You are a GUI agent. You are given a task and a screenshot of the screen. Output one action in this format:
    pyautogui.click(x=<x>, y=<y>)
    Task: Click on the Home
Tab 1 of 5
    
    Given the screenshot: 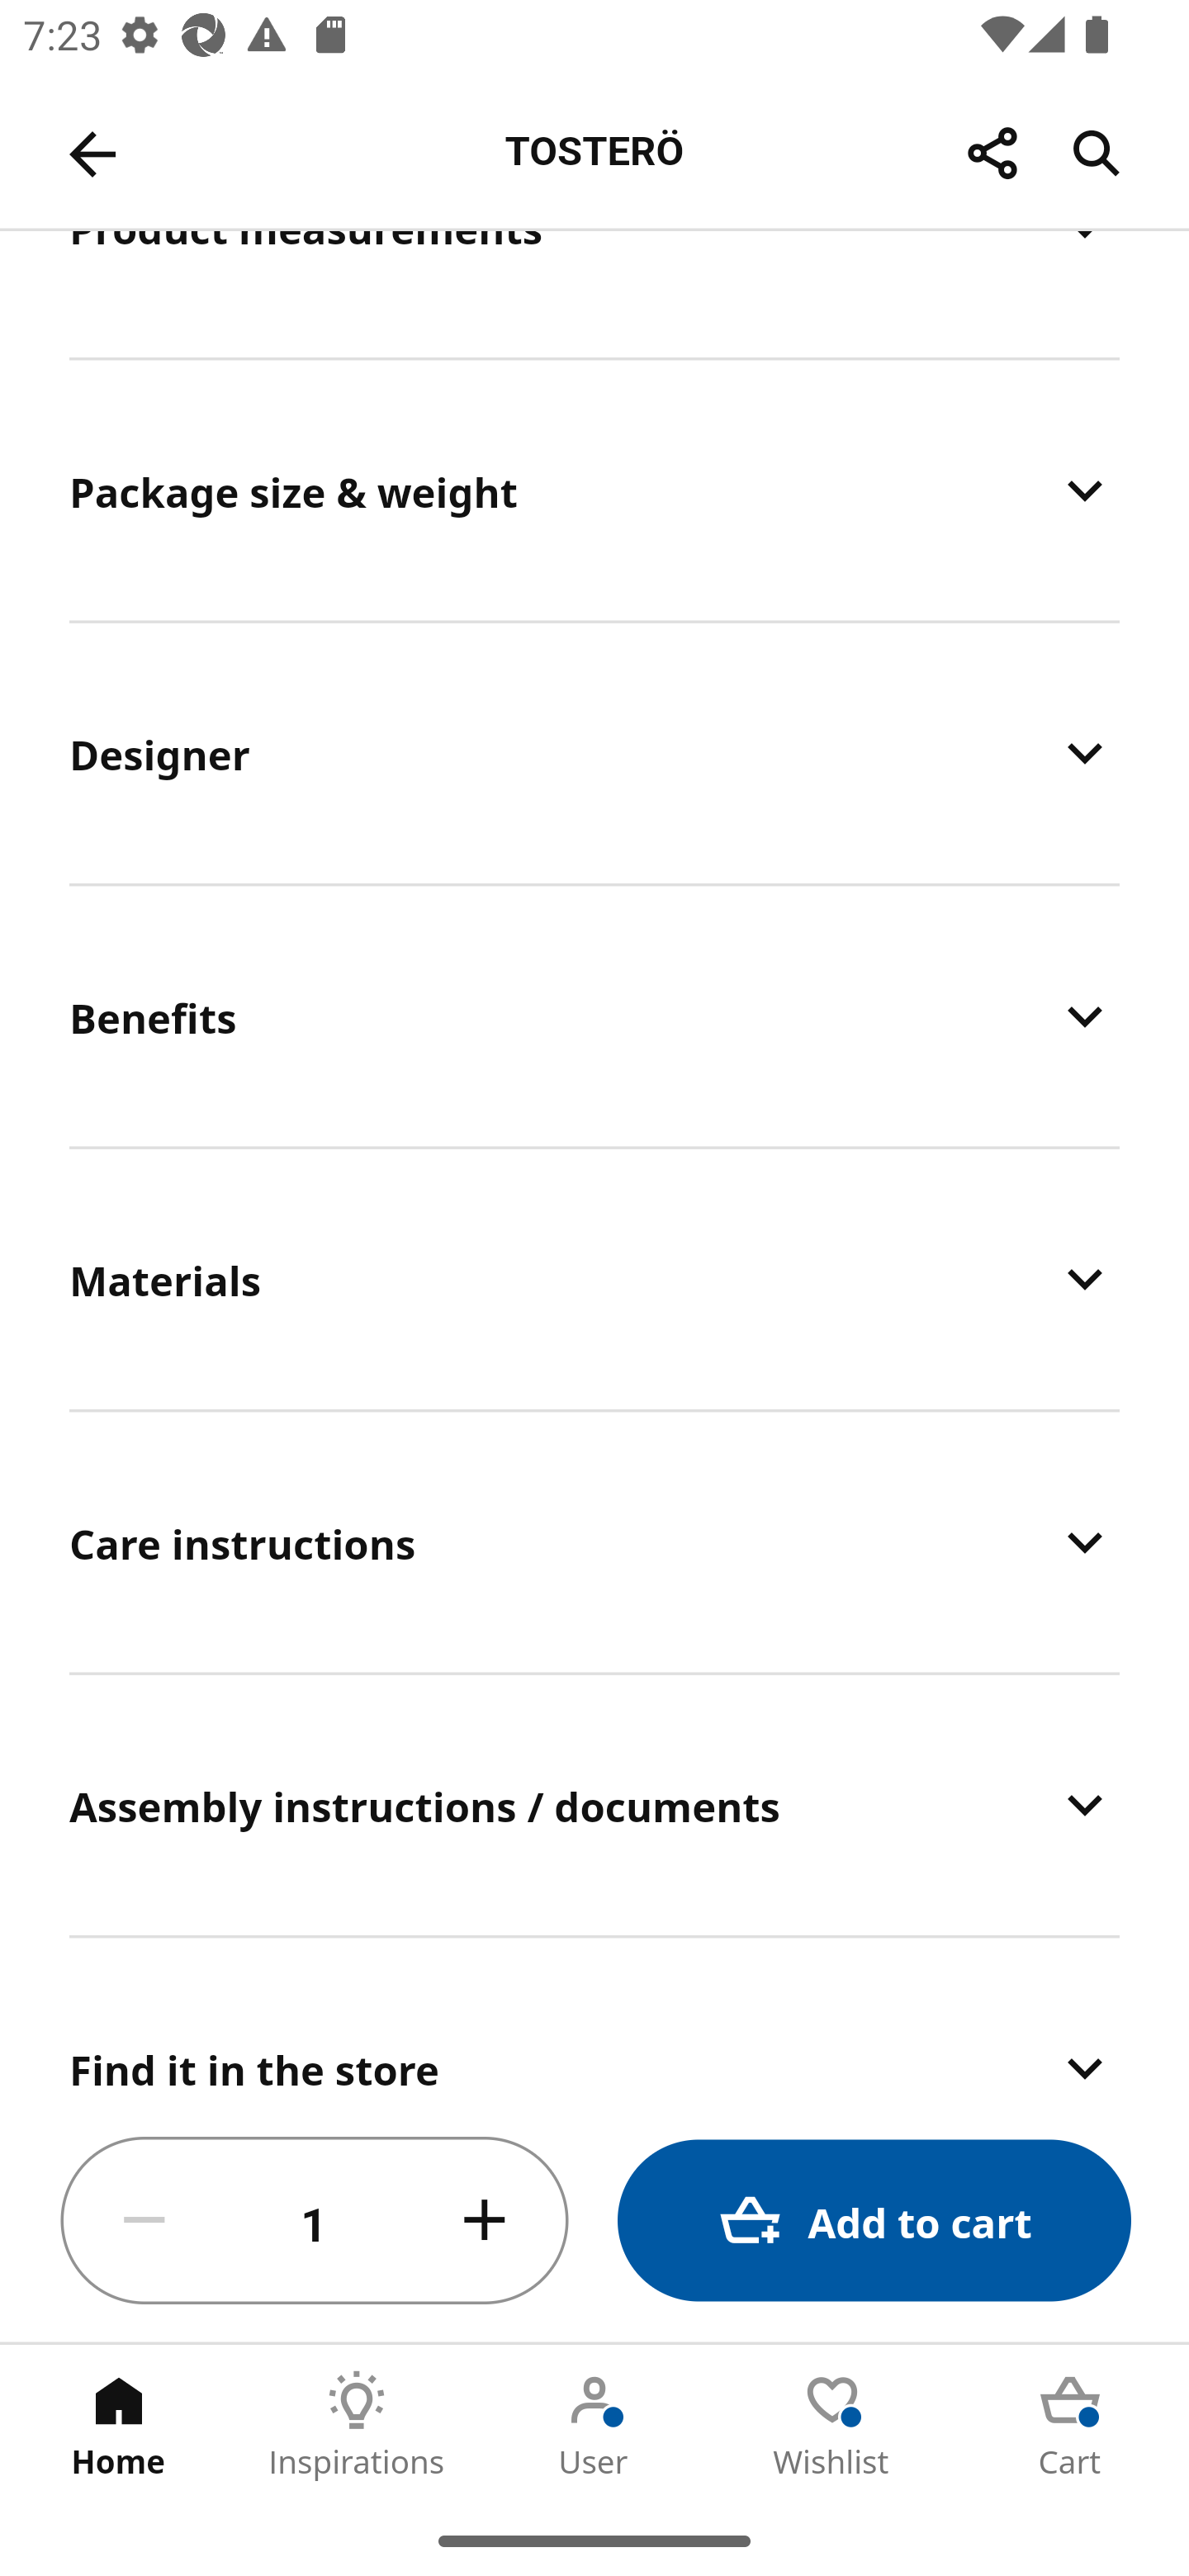 What is the action you would take?
    pyautogui.click(x=119, y=2425)
    